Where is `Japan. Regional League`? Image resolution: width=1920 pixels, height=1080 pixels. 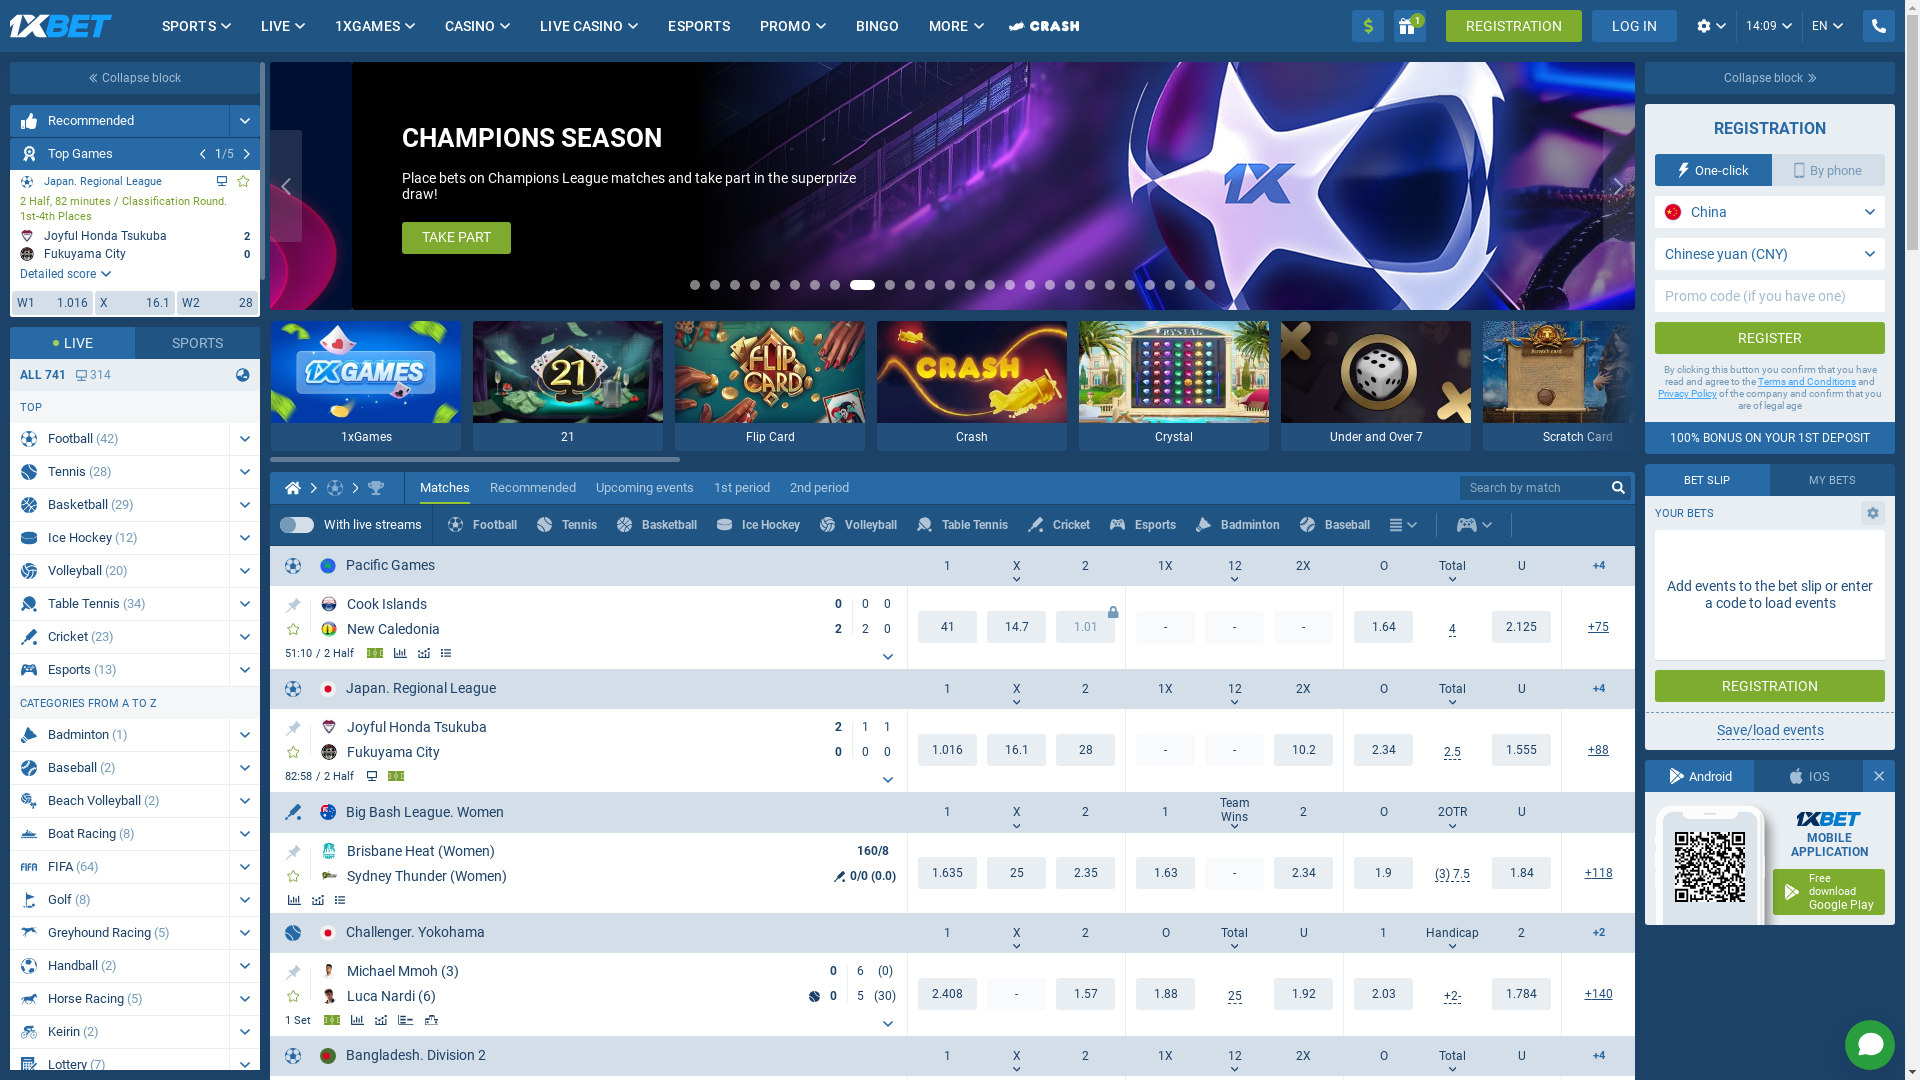
Japan. Regional League is located at coordinates (408, 688).